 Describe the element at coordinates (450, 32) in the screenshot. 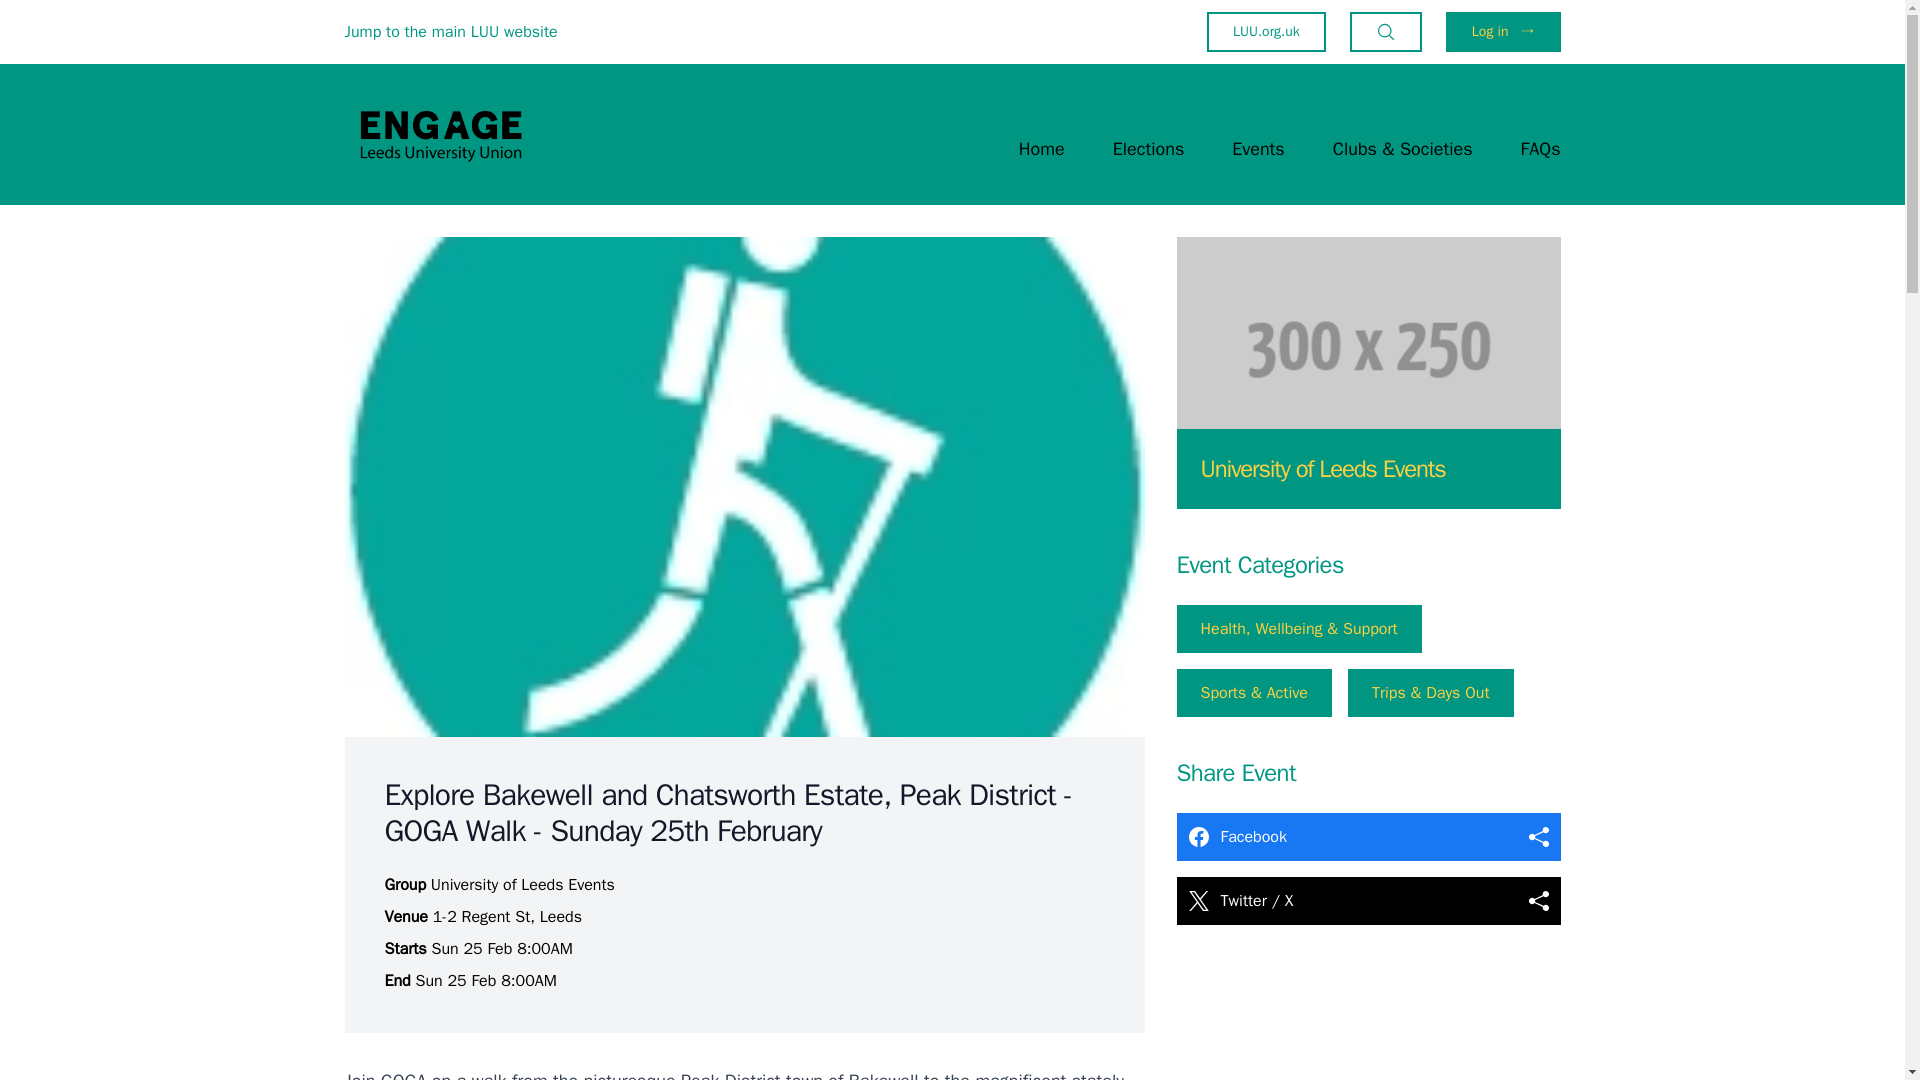

I see `Jump to the main LUU website` at that location.